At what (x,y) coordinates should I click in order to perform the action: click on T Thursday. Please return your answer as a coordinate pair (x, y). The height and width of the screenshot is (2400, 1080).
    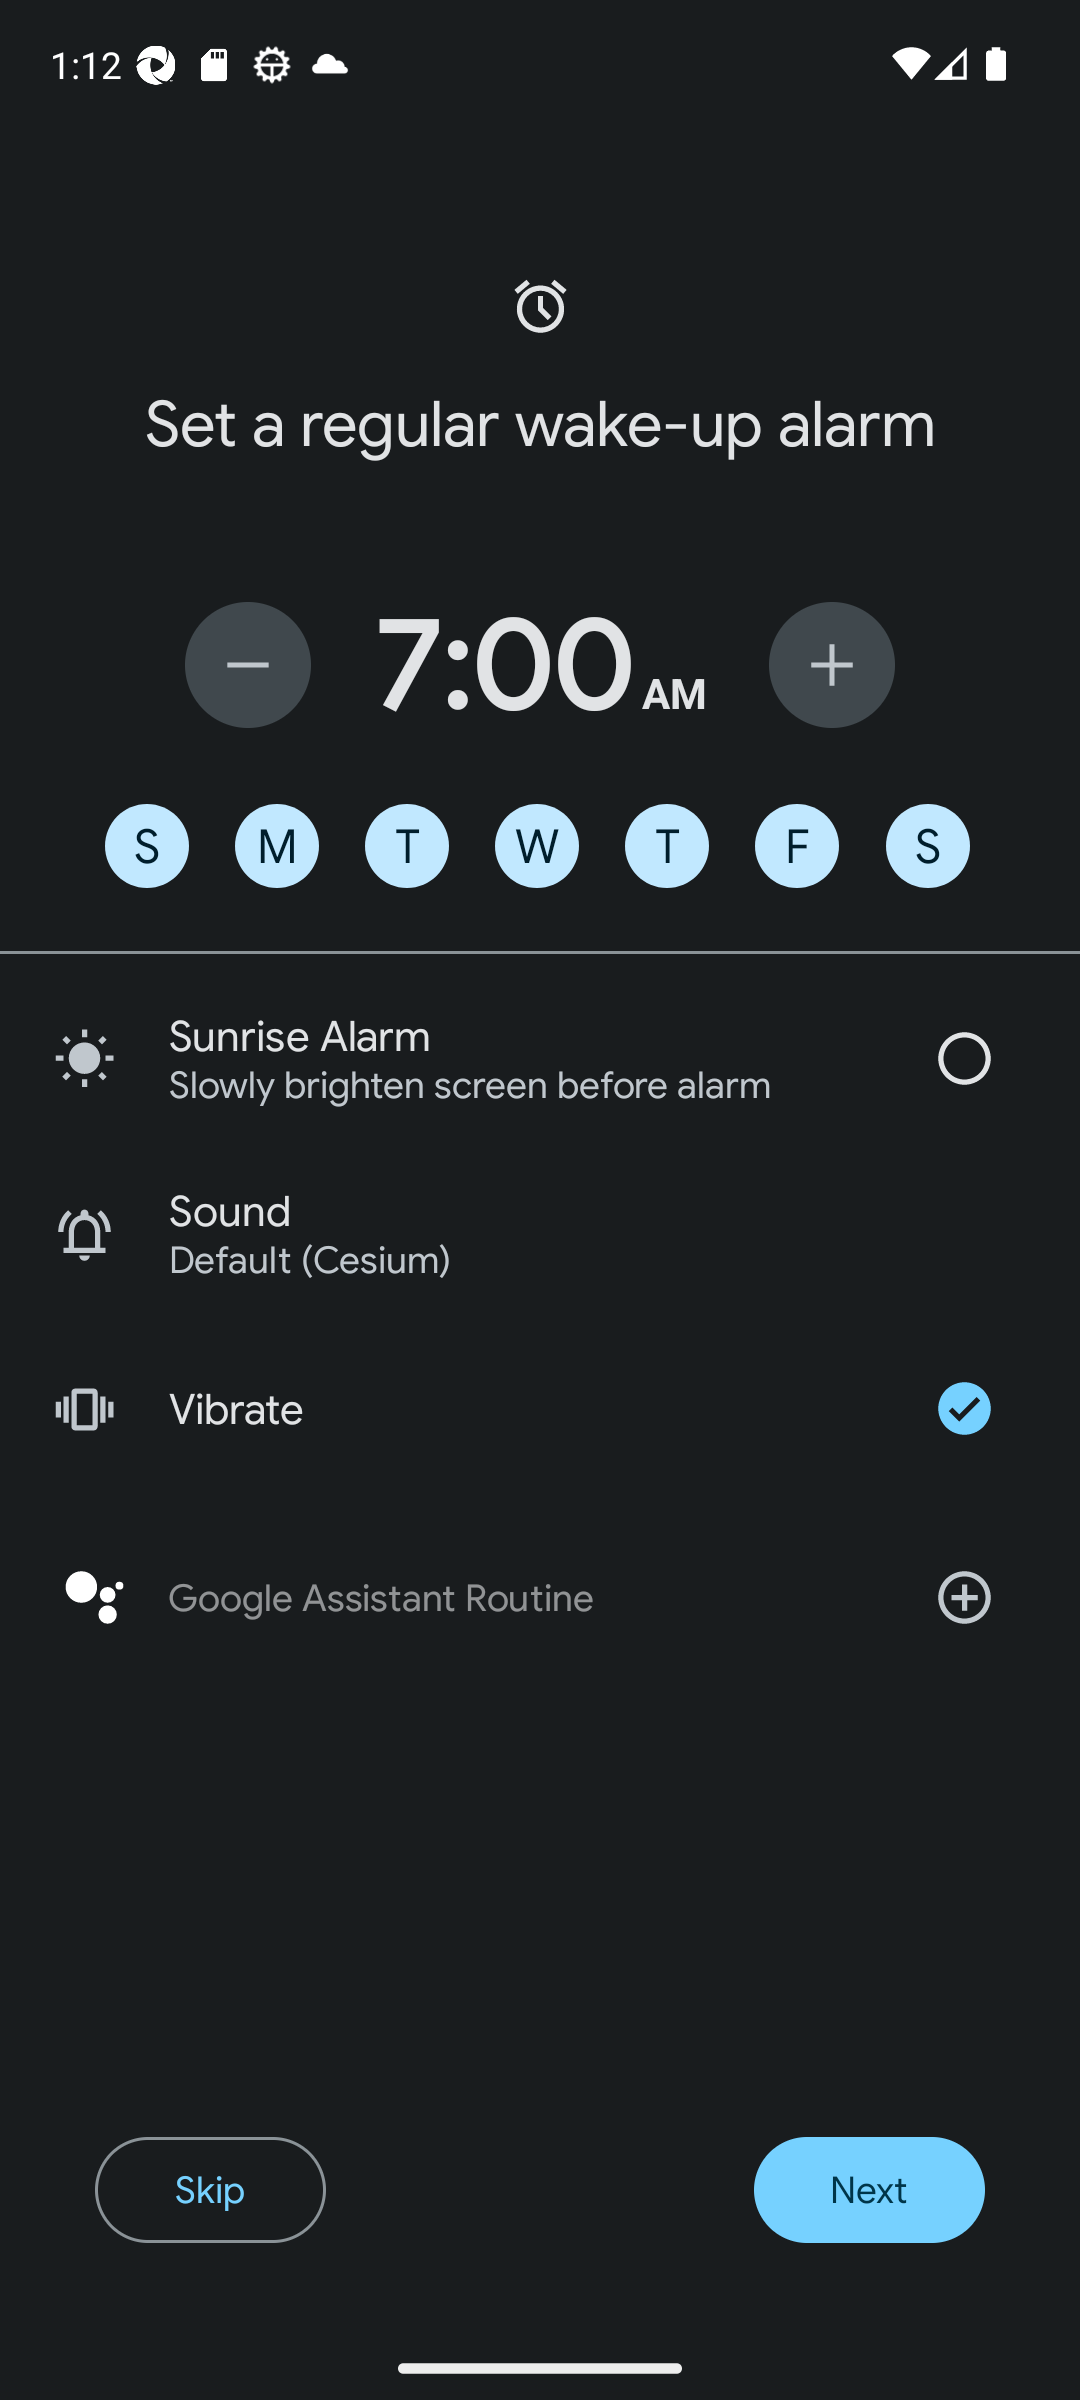
    Looking at the image, I should click on (666, 846).